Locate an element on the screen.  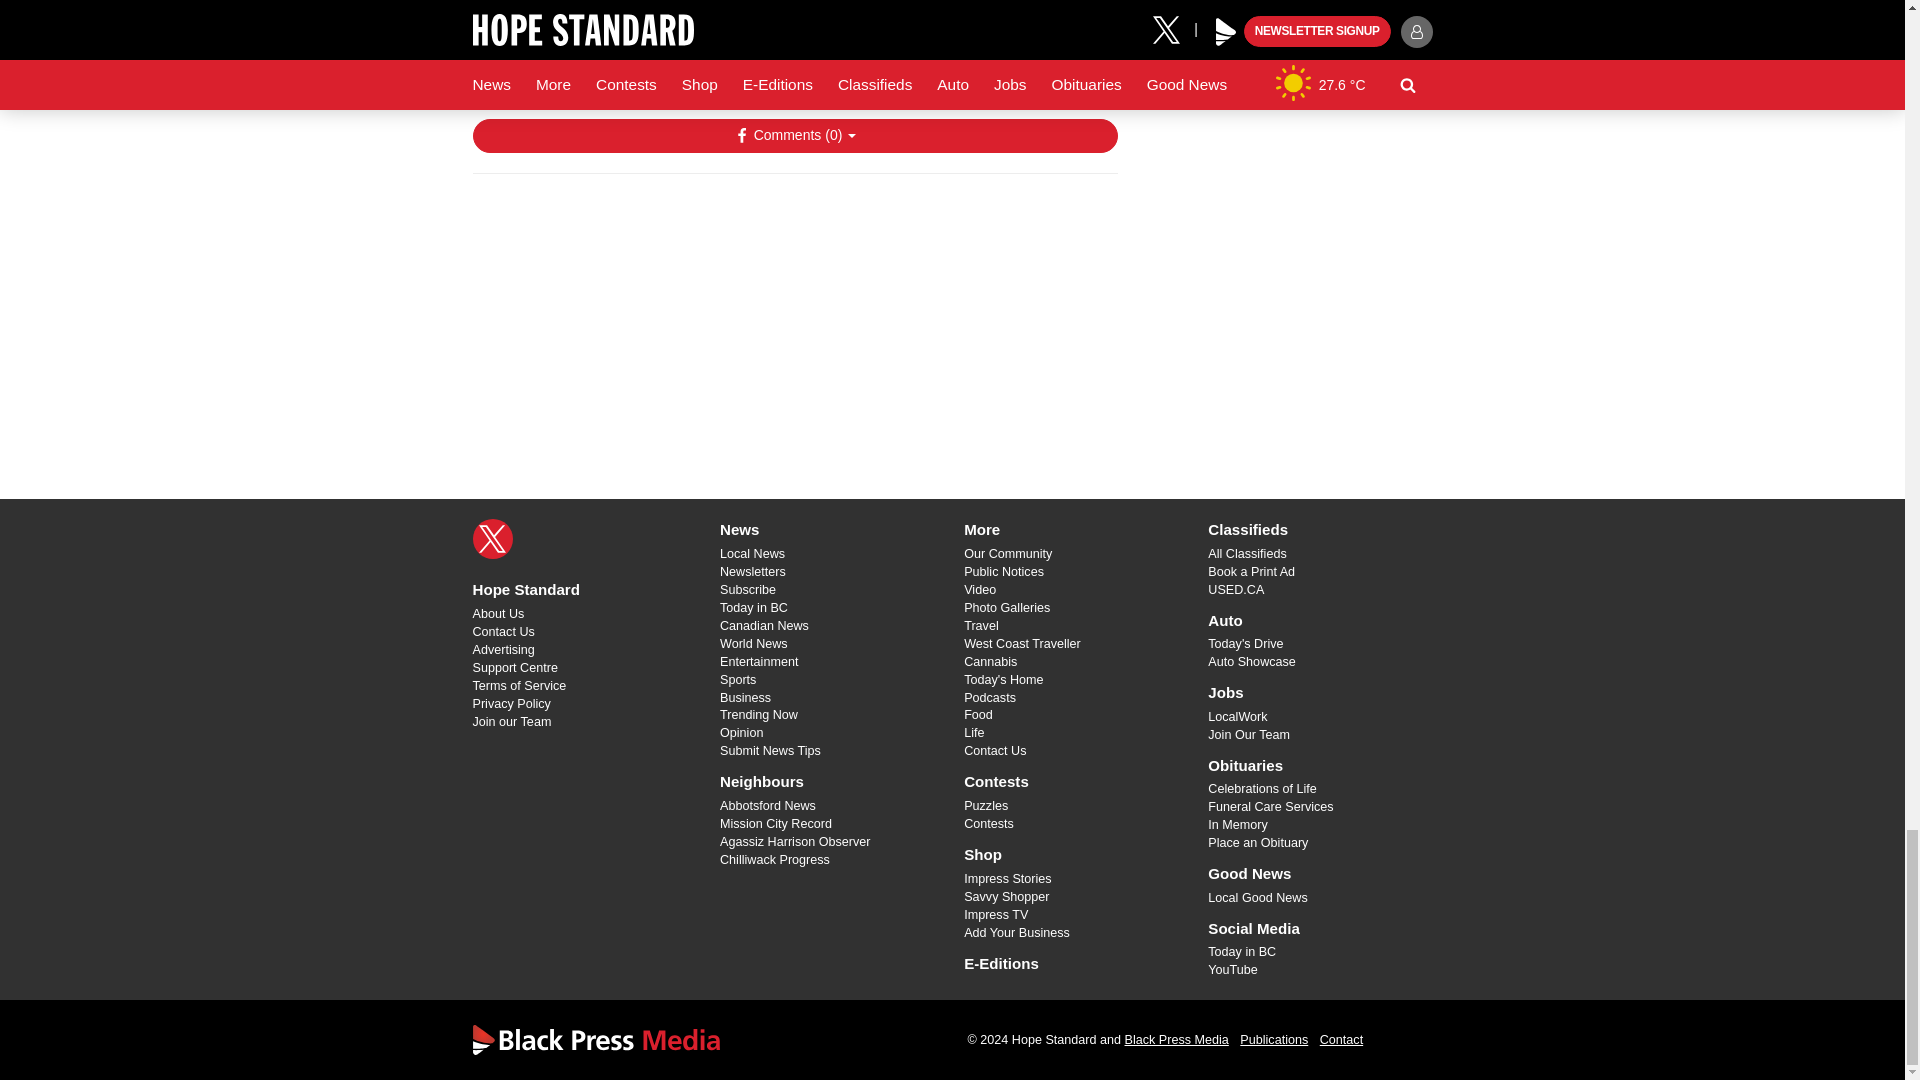
X is located at coordinates (492, 539).